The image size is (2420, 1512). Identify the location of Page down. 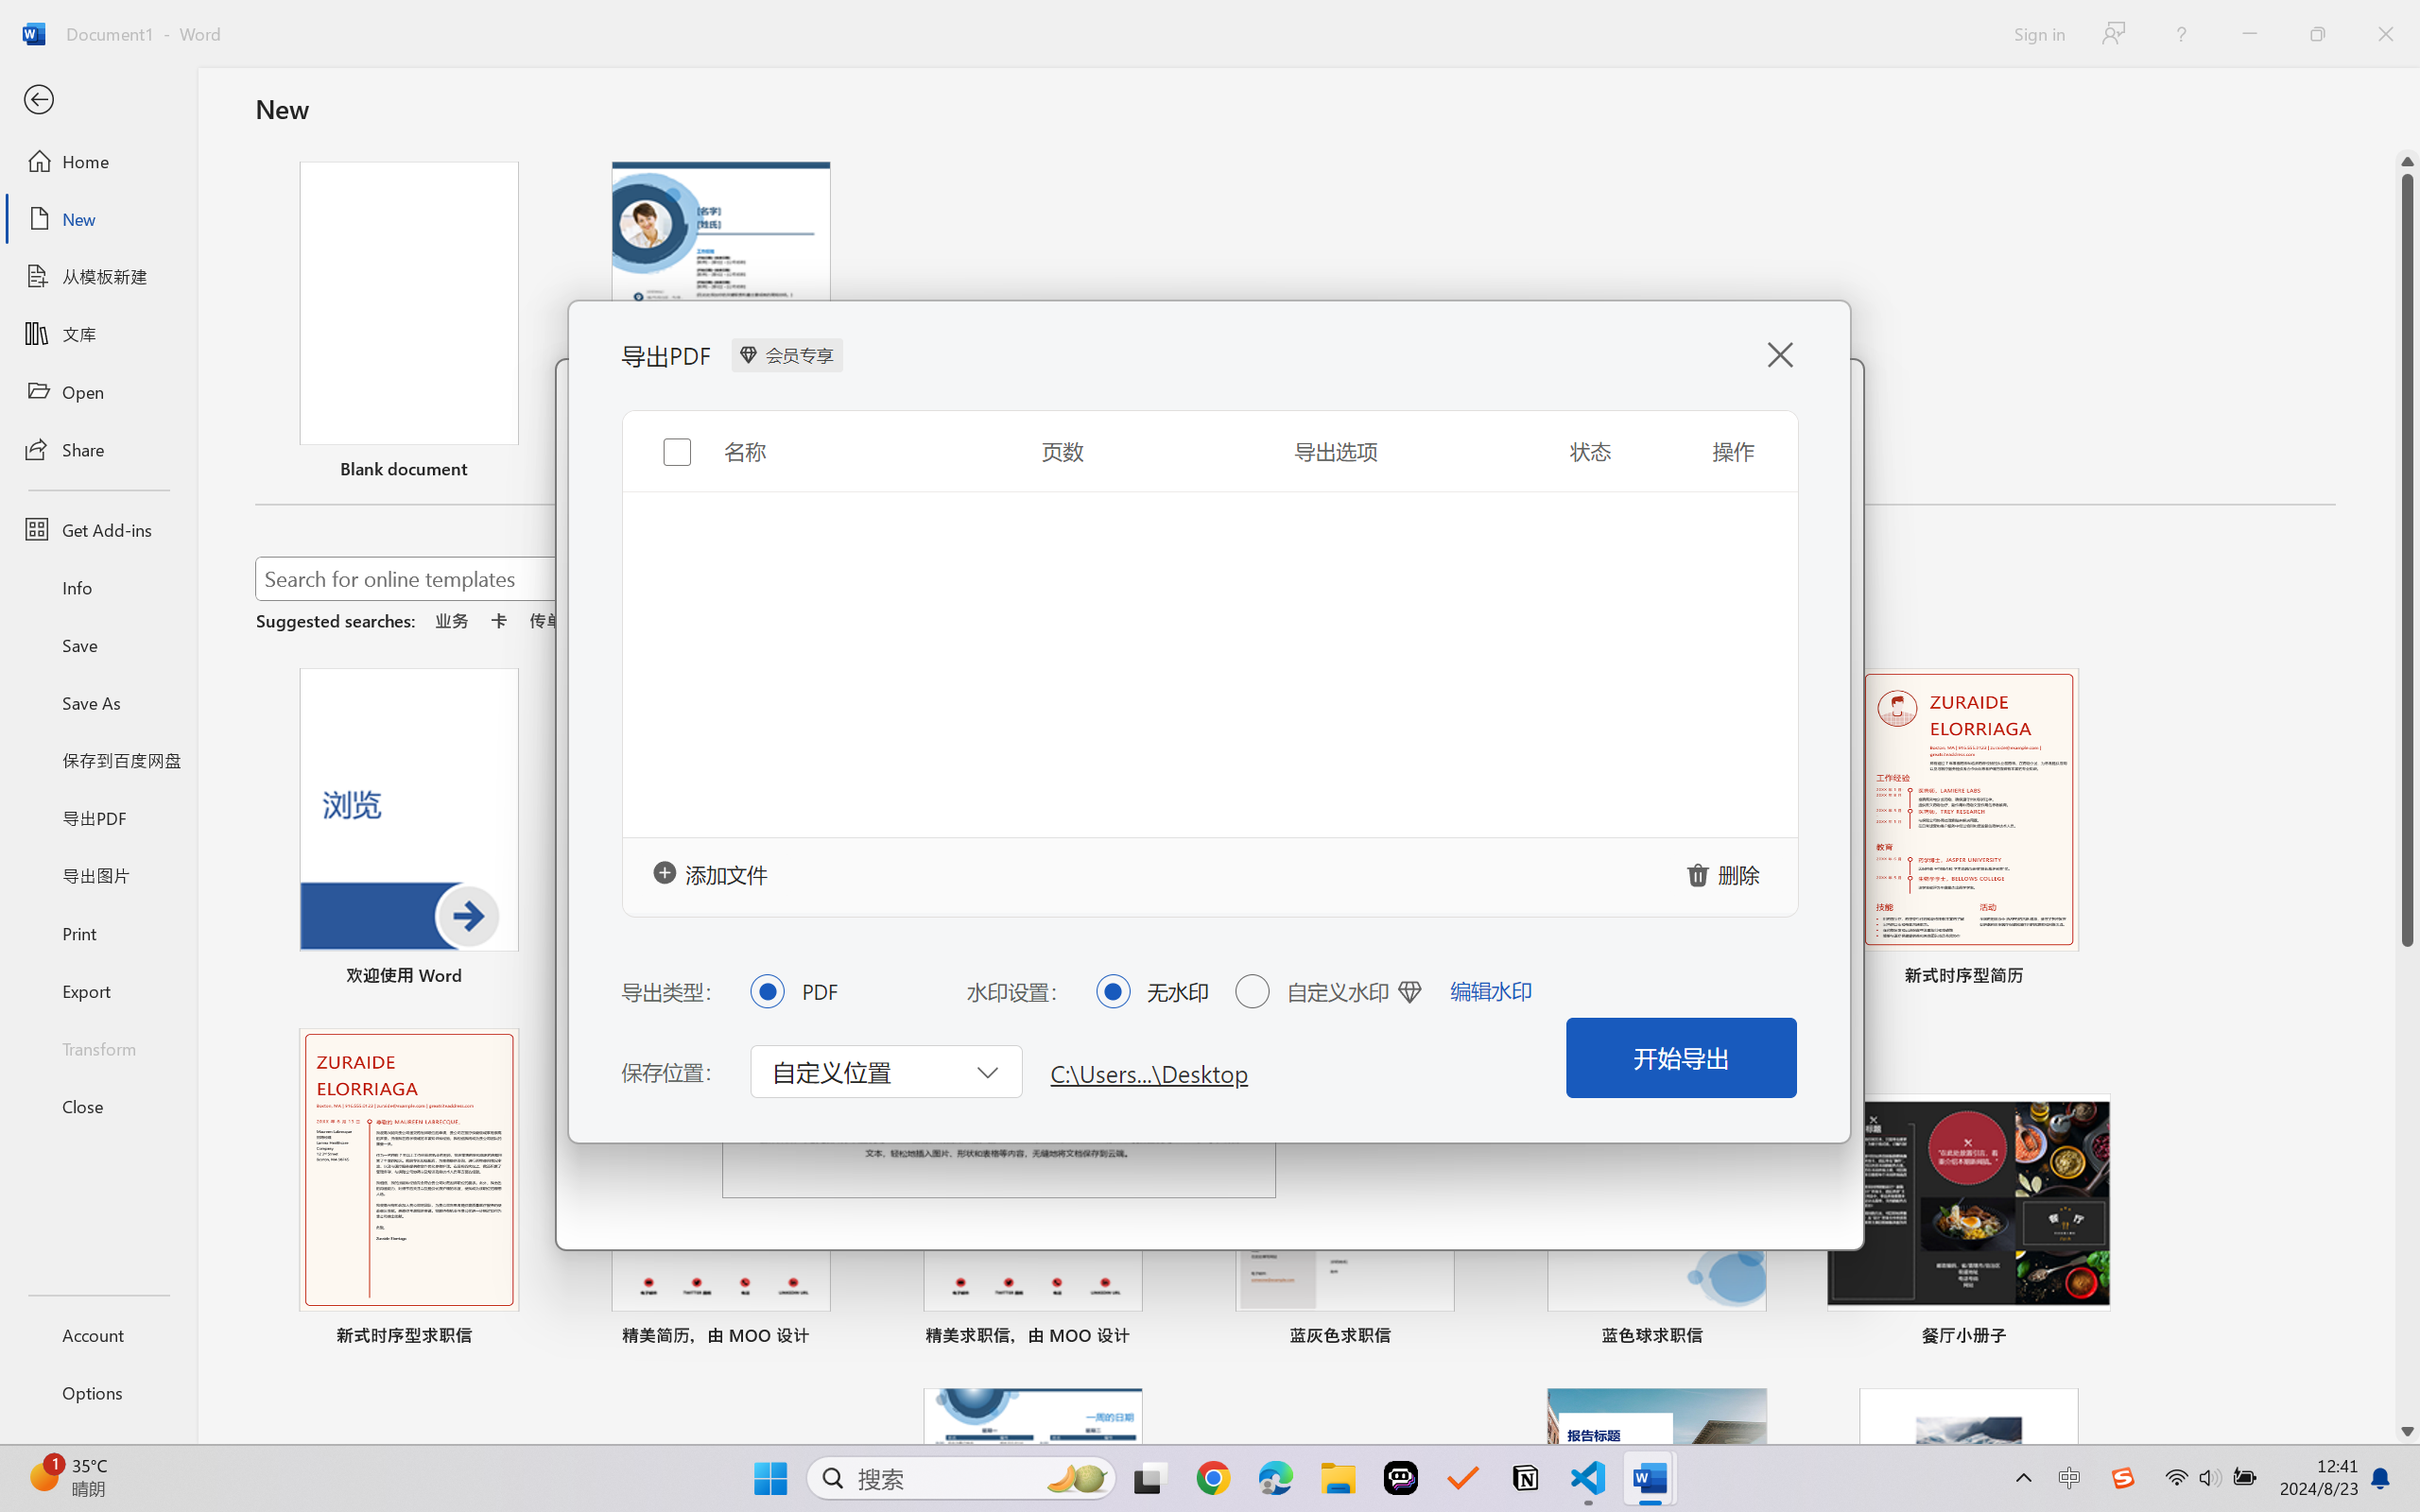
(2408, 1183).